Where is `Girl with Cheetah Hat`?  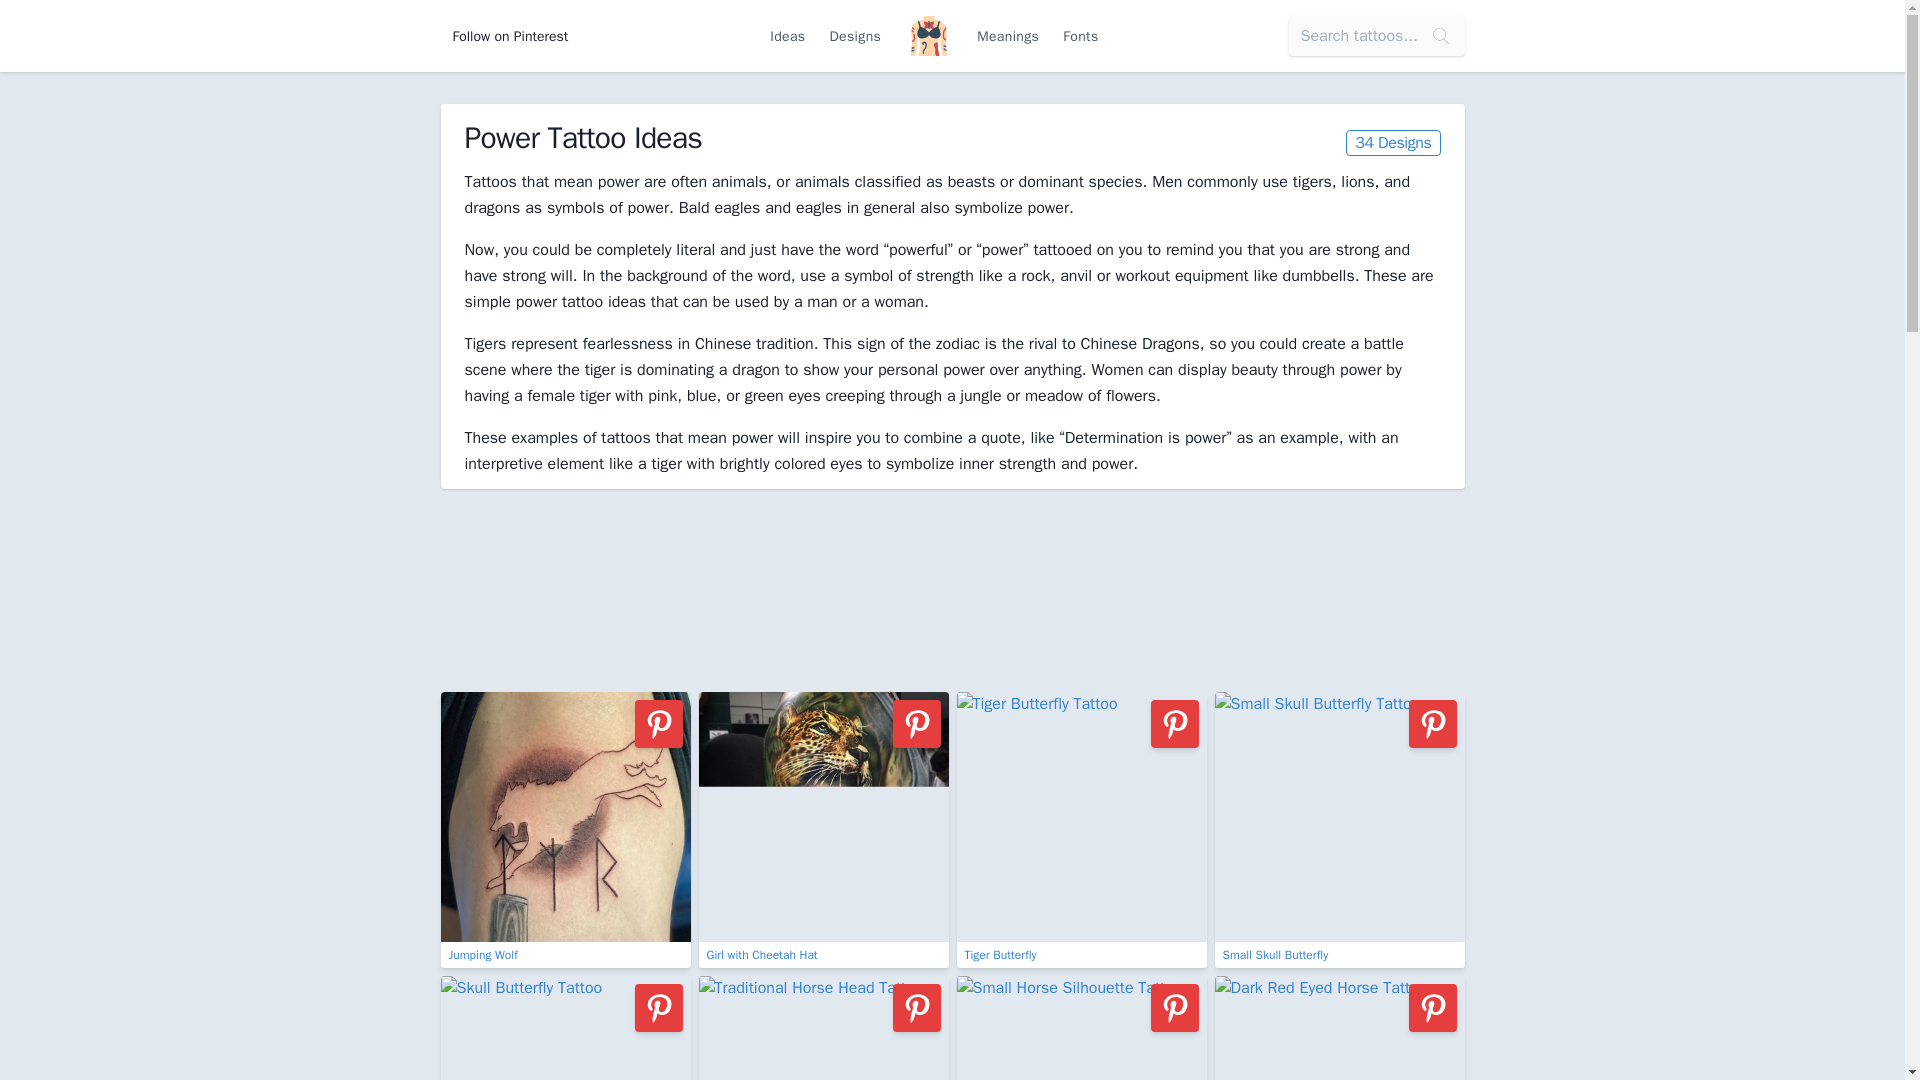
Girl with Cheetah Hat is located at coordinates (823, 830).